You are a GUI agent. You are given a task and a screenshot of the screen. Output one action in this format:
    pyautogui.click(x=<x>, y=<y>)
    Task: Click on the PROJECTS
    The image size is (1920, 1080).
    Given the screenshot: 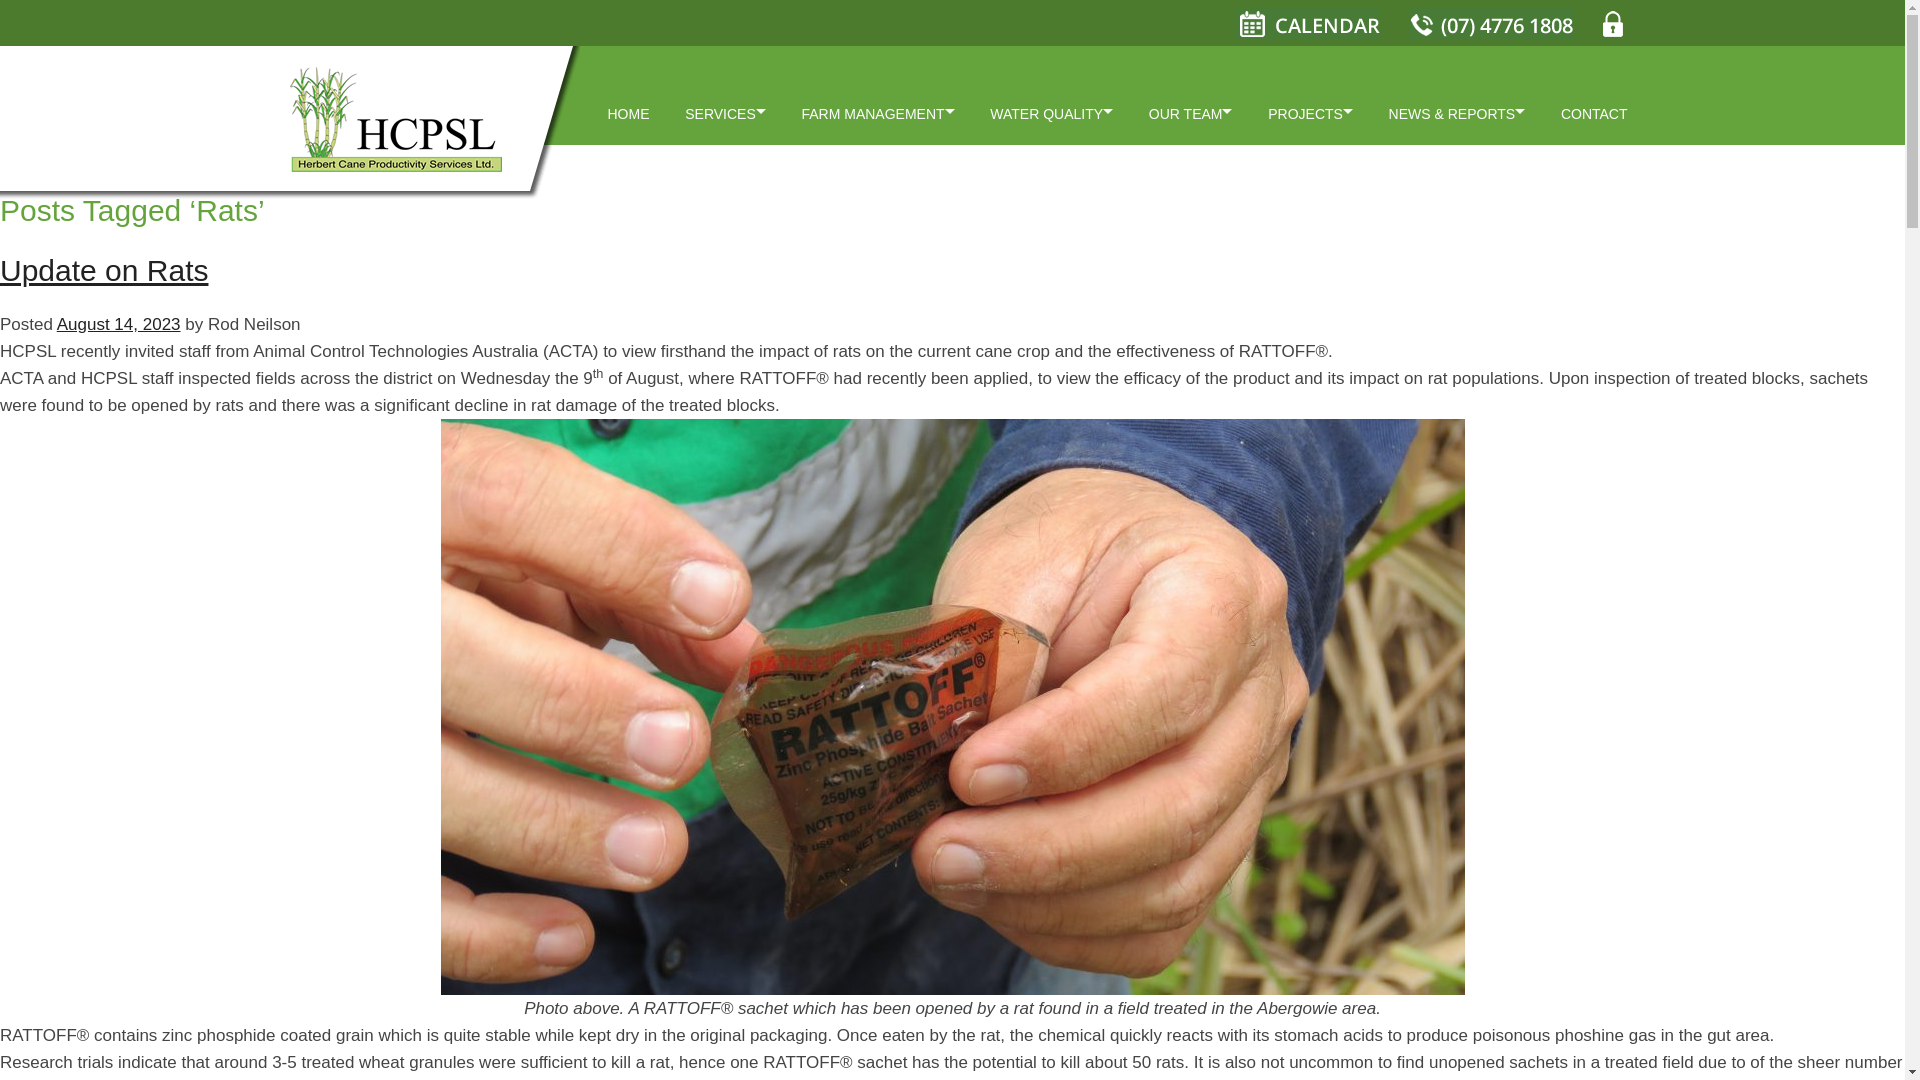 What is the action you would take?
    pyautogui.click(x=1305, y=118)
    